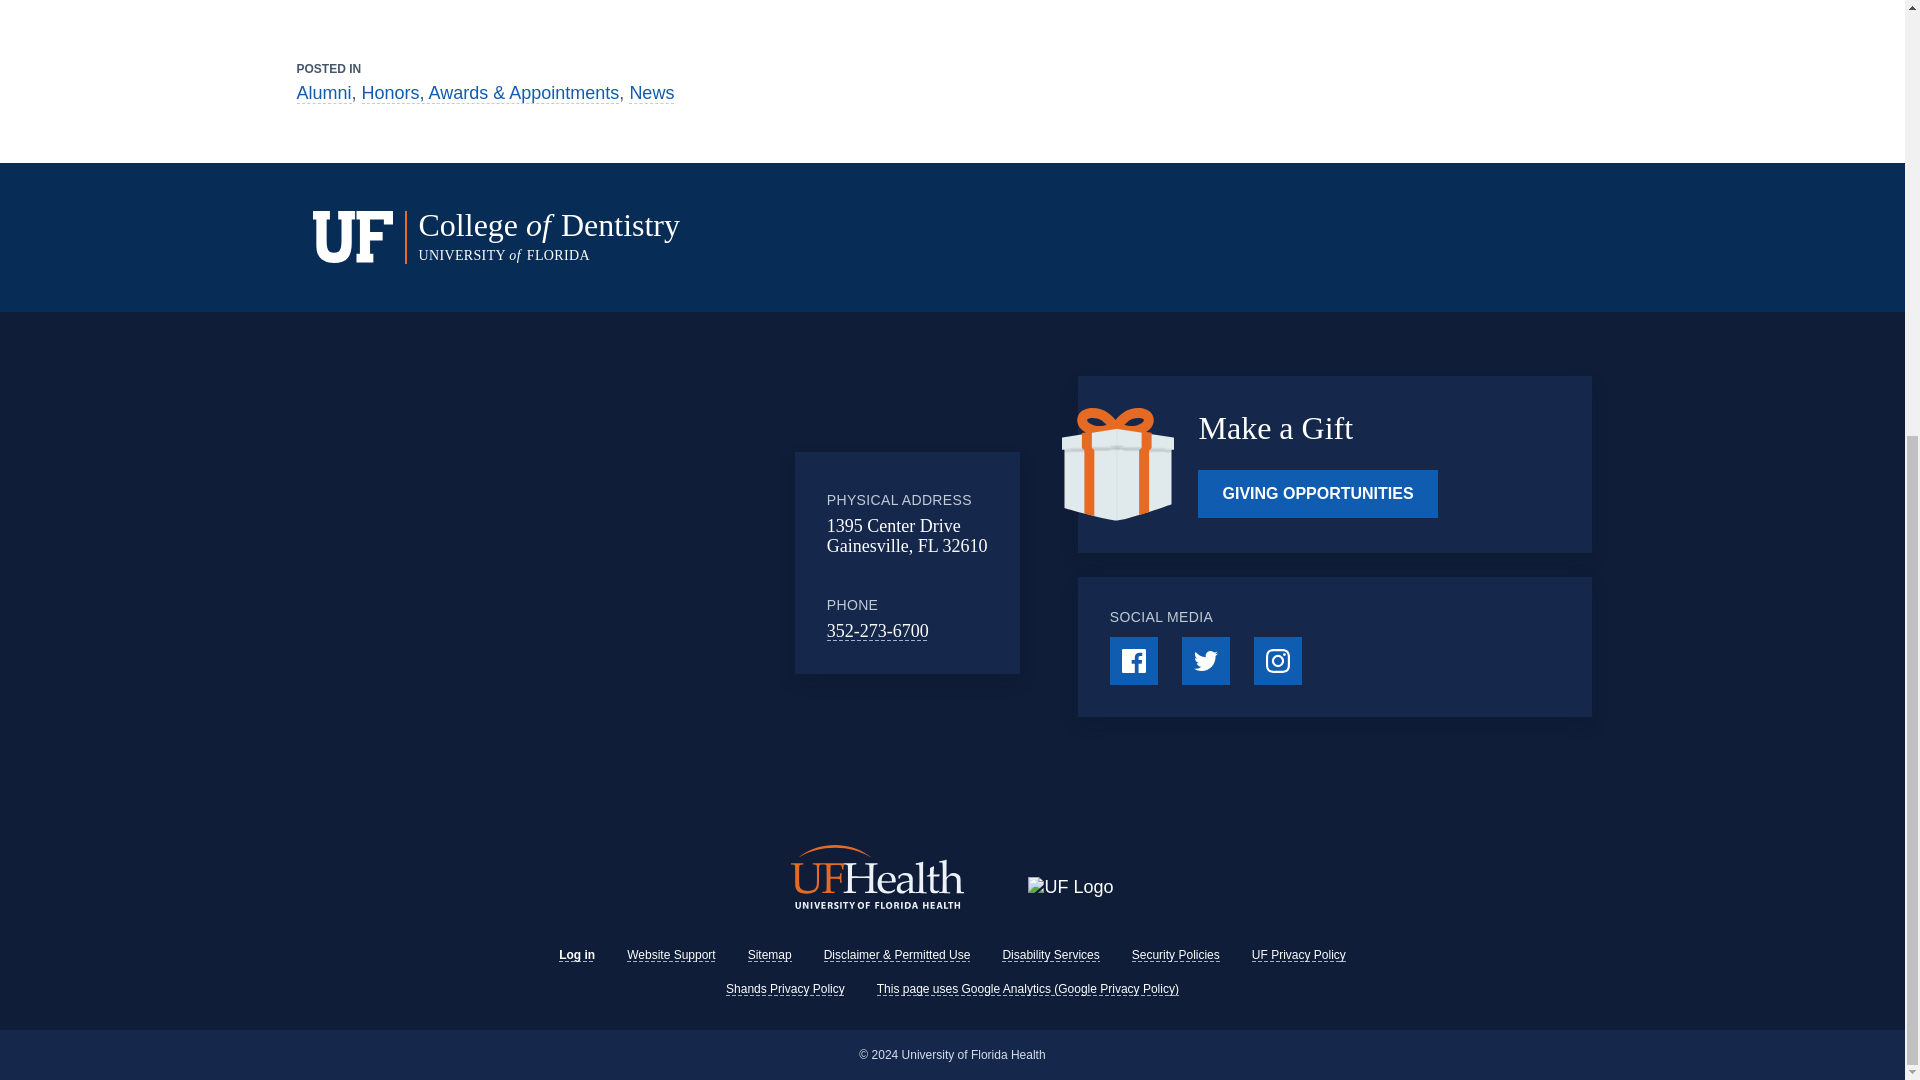 The height and width of the screenshot is (1080, 1920). What do you see at coordinates (1298, 955) in the screenshot?
I see `UF Privacy Policy` at bounding box center [1298, 955].